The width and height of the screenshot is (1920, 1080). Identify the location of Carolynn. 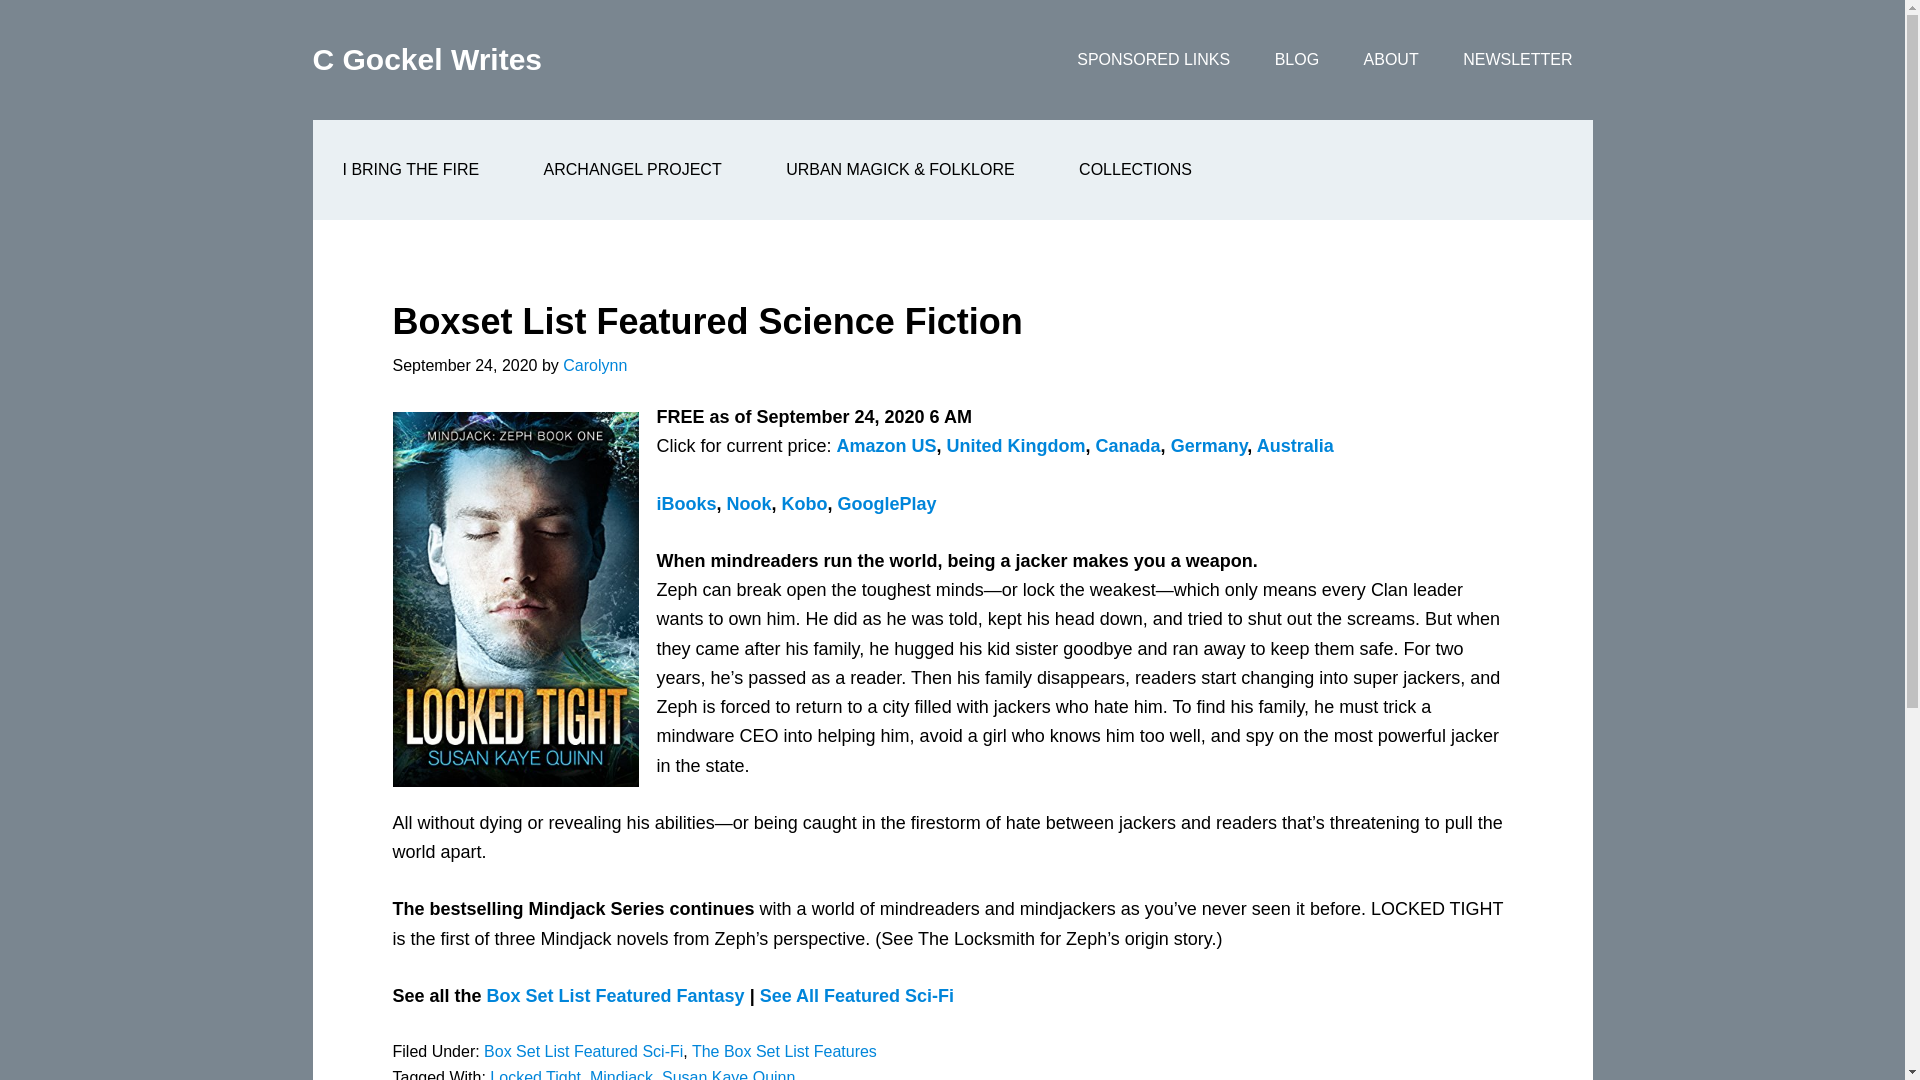
(594, 365).